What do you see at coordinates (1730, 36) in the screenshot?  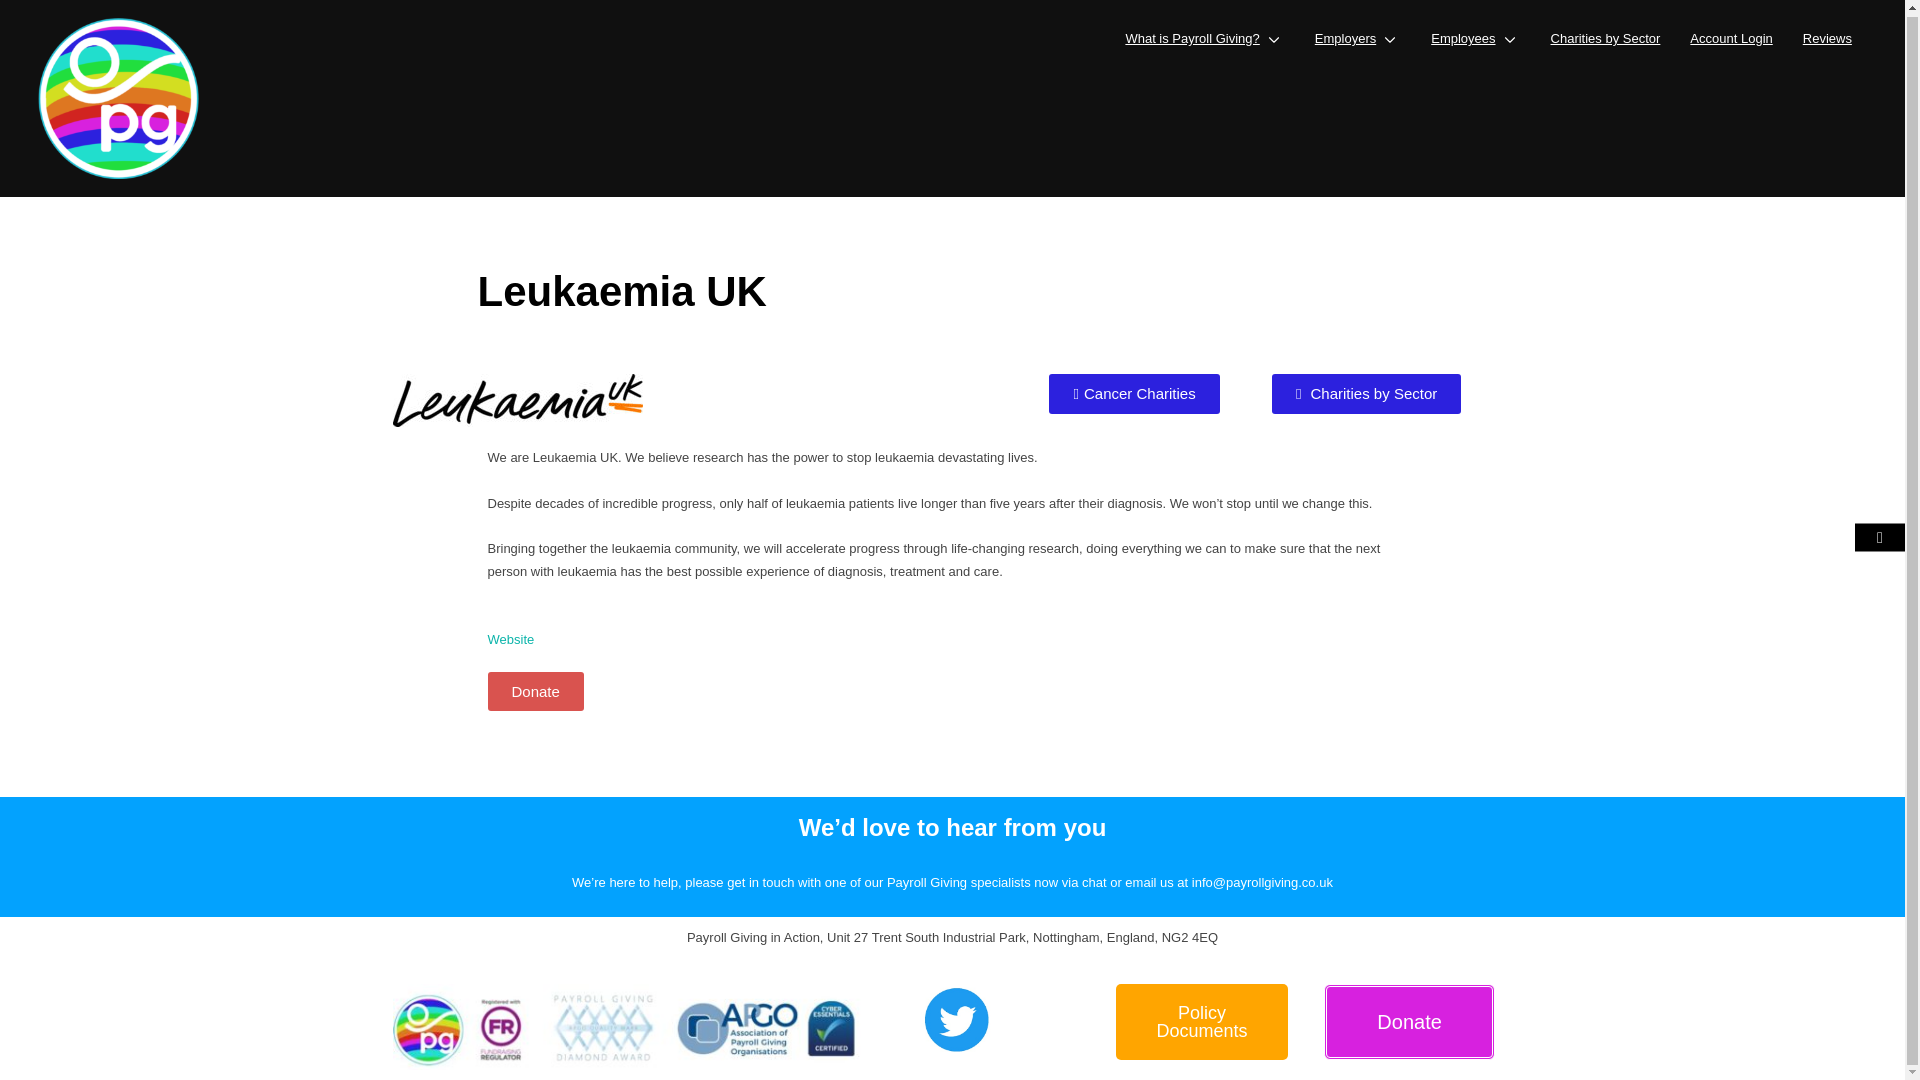 I see `Account Login` at bounding box center [1730, 36].